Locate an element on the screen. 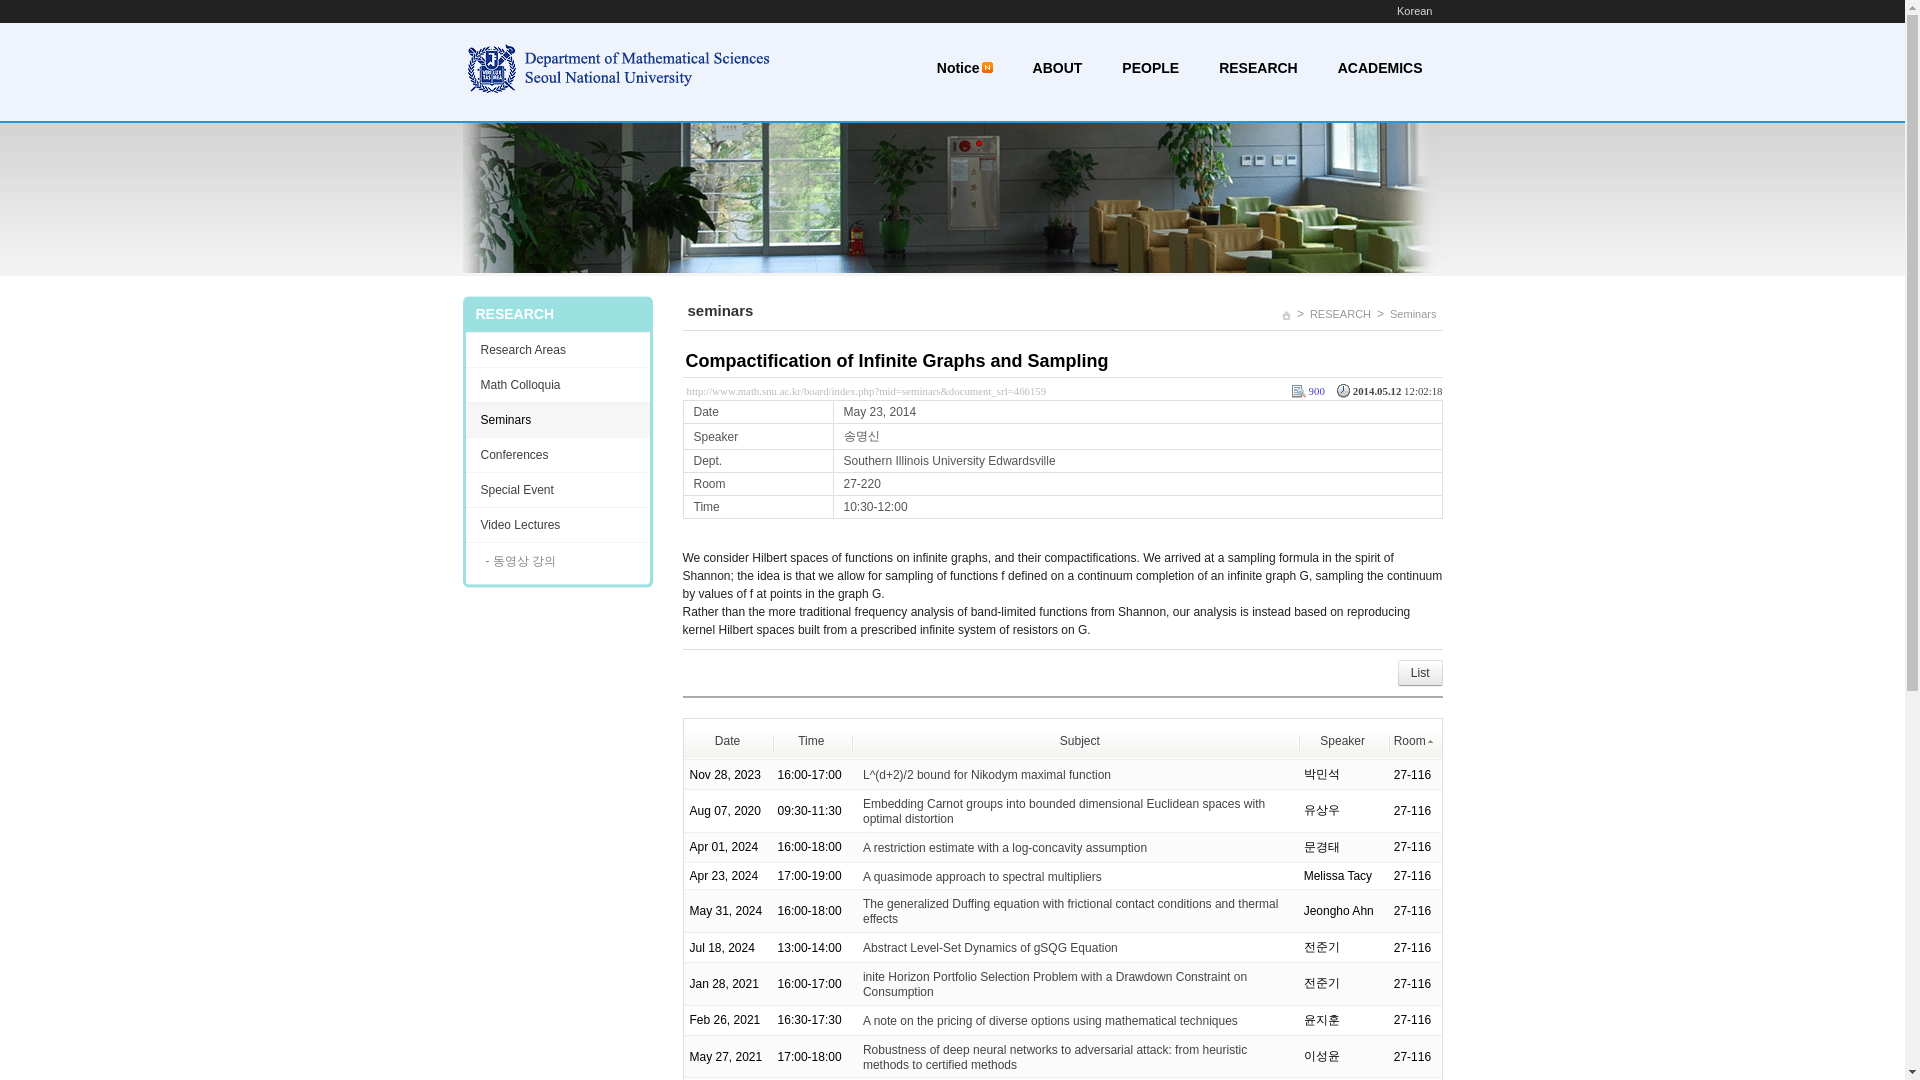 This screenshot has width=1920, height=1080. RESEARCH is located at coordinates (1258, 70).